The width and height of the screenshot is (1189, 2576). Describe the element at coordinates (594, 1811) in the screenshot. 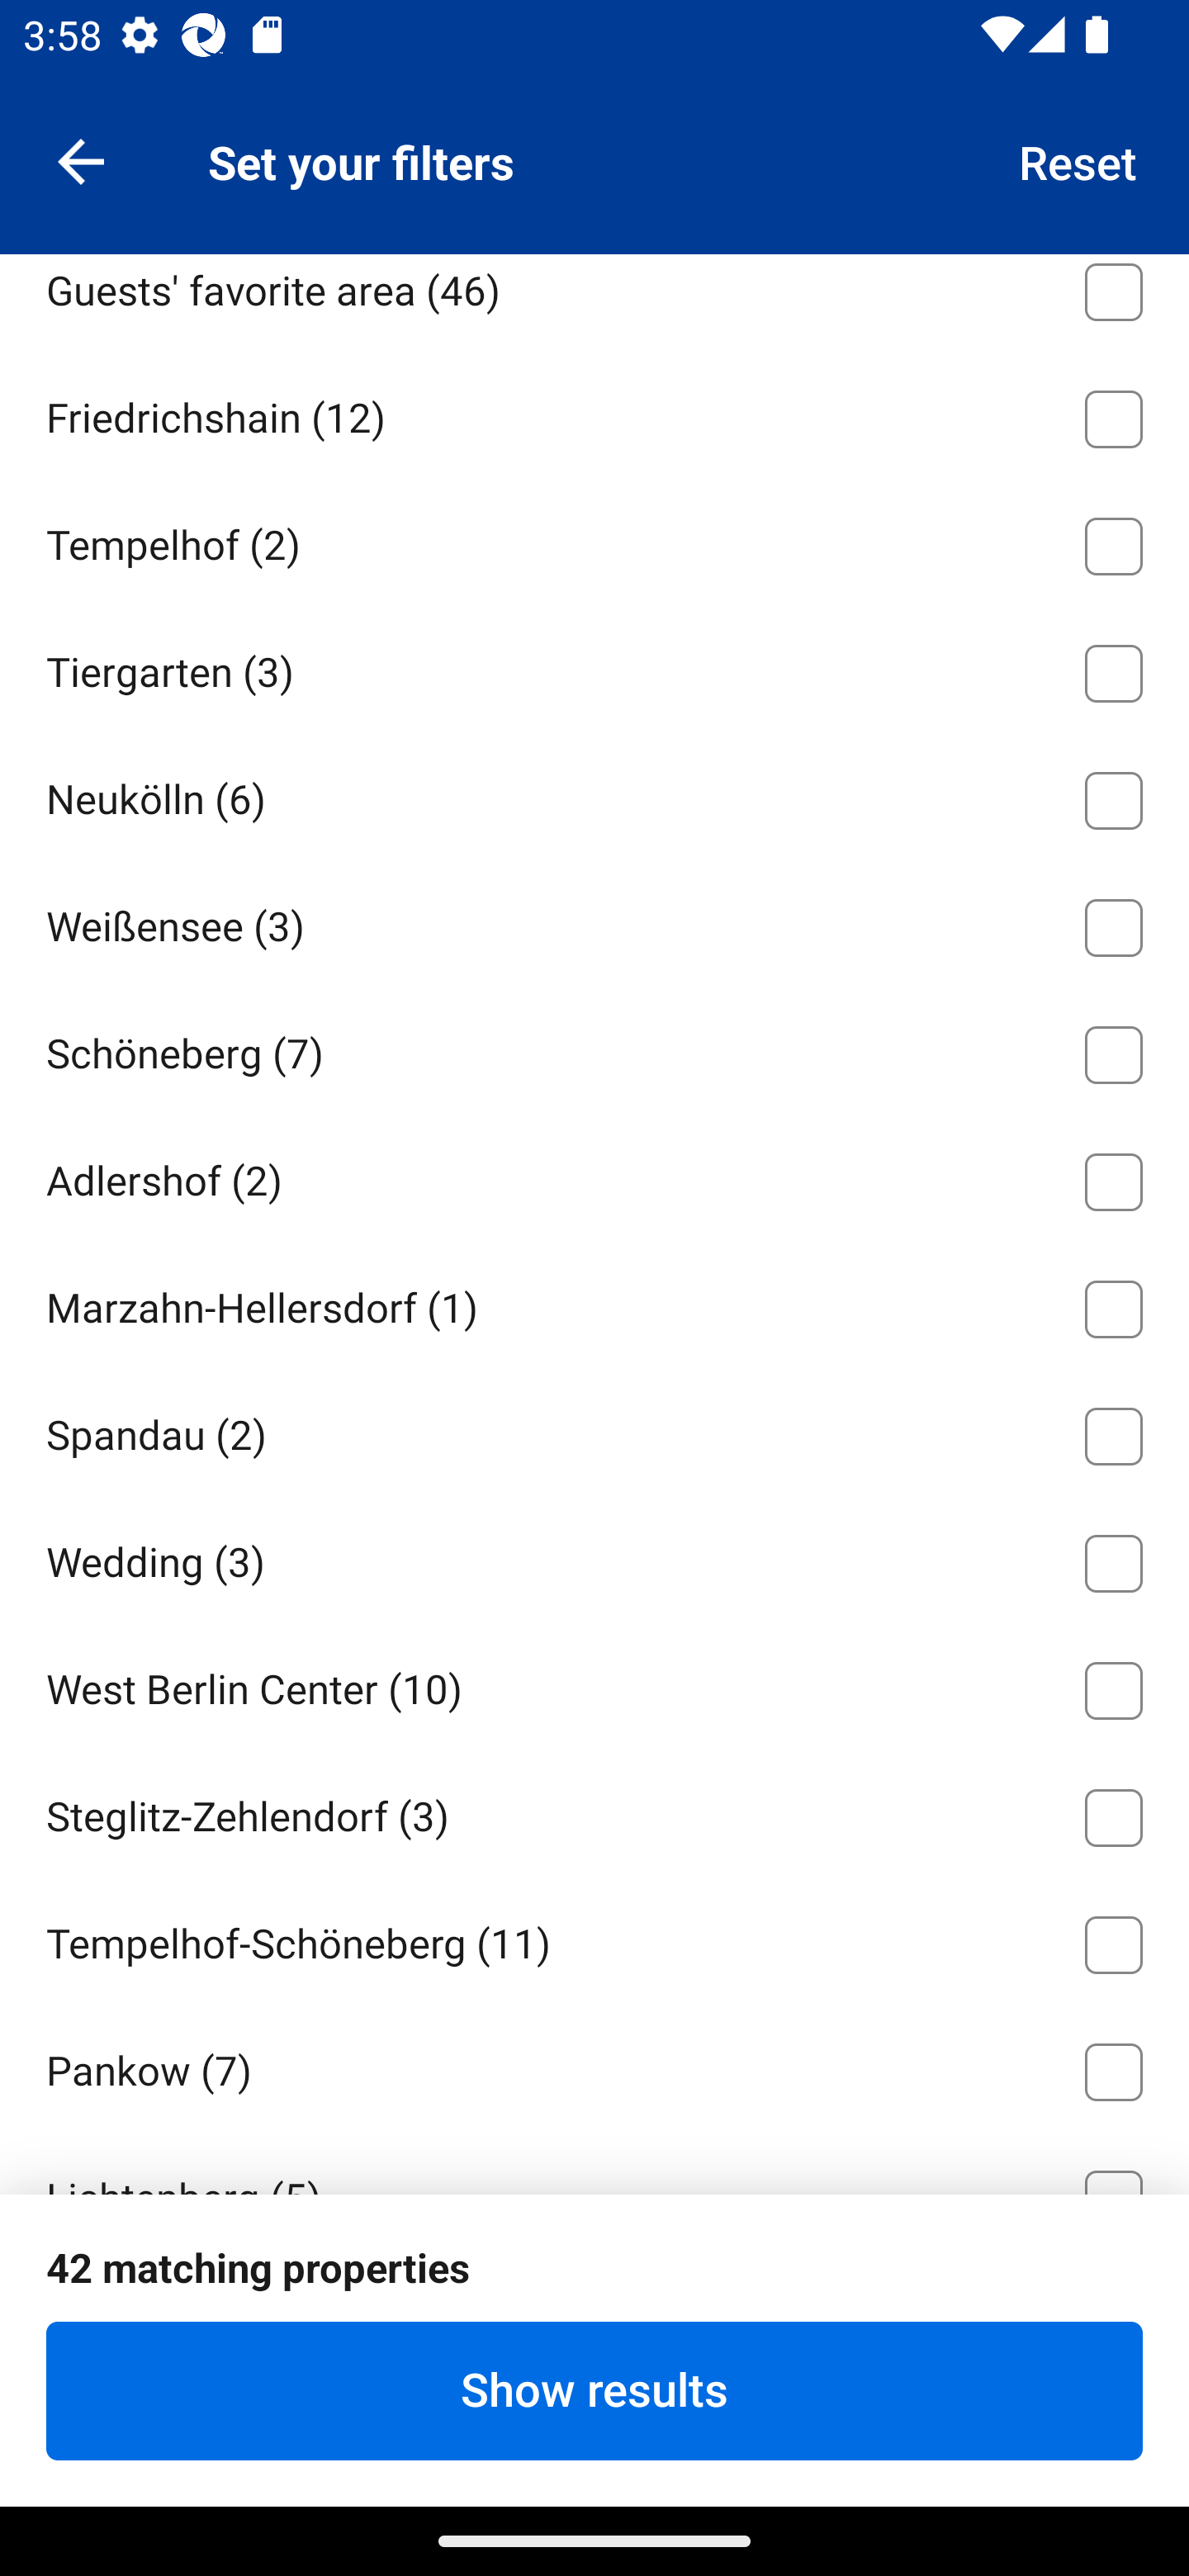

I see `Steglitz-Zehlendorf ⁦(3)` at that location.